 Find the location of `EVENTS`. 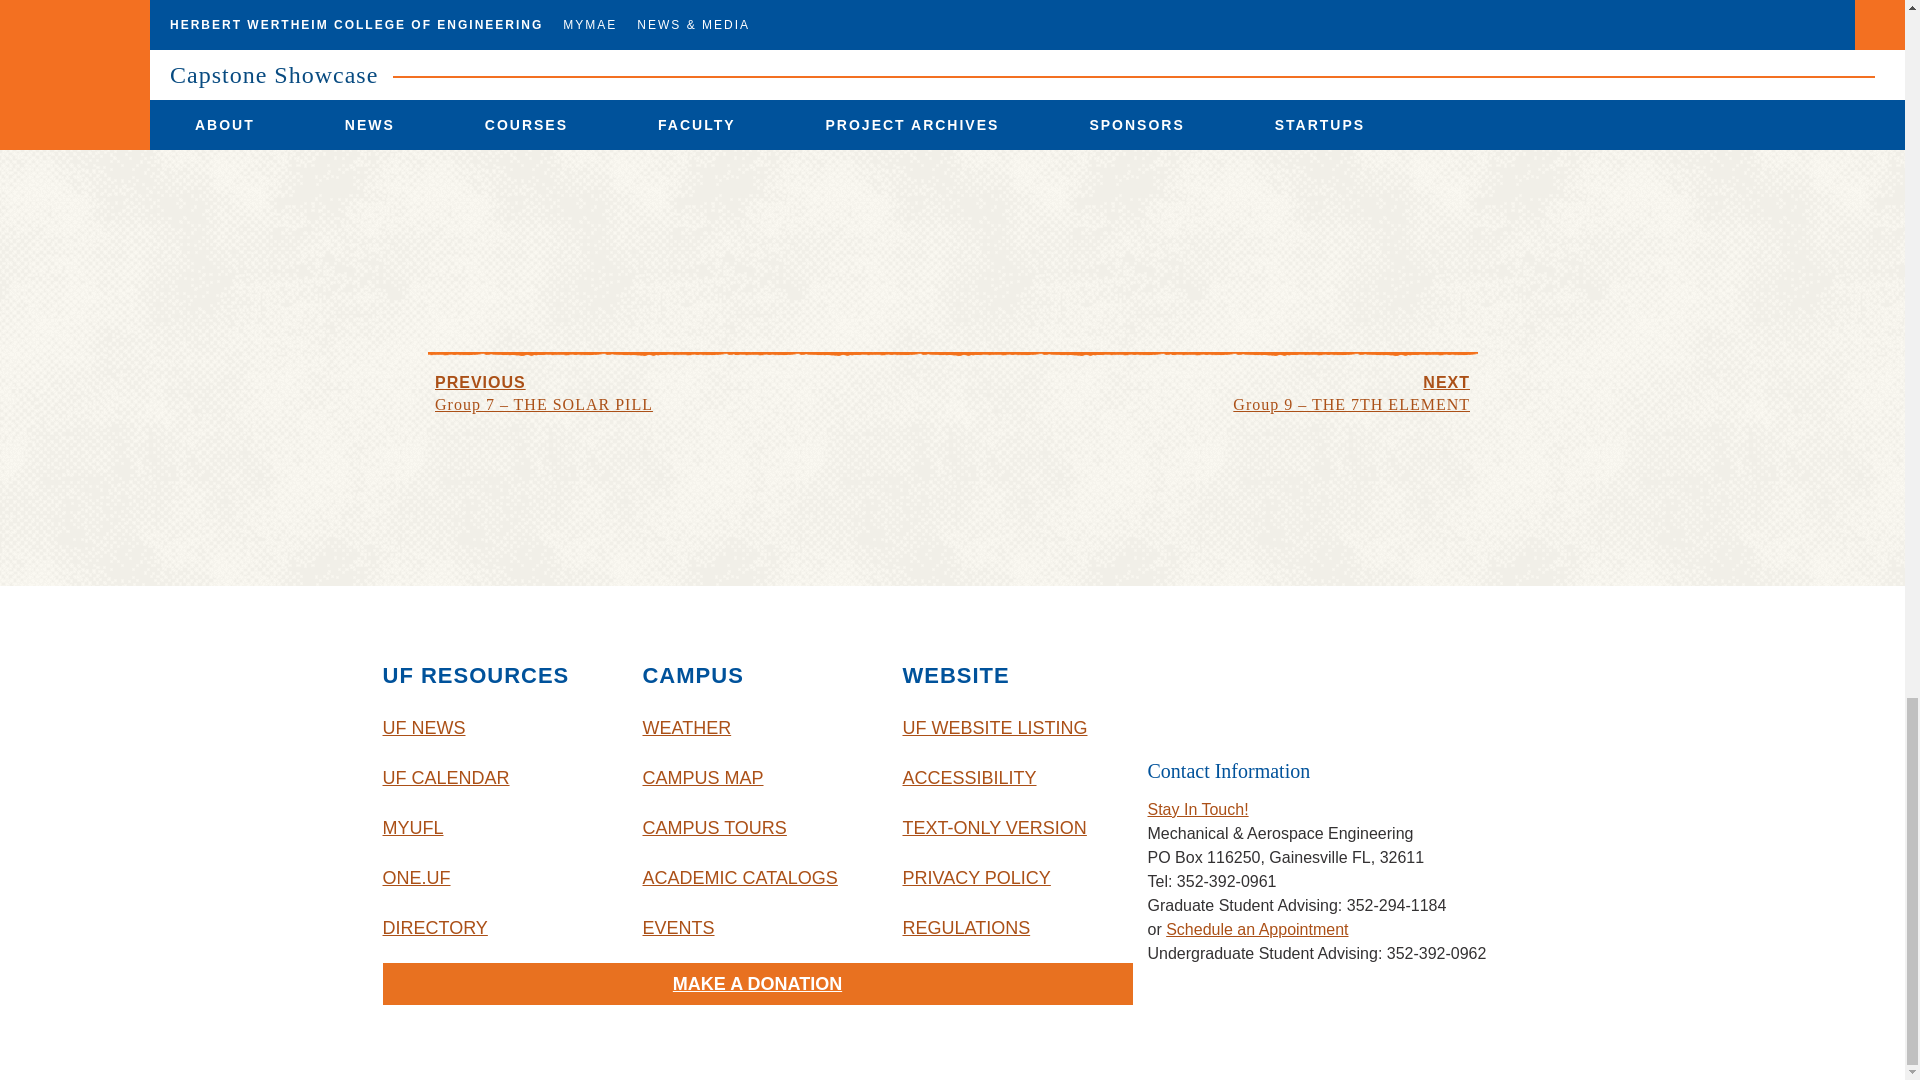

EVENTS is located at coordinates (756, 927).